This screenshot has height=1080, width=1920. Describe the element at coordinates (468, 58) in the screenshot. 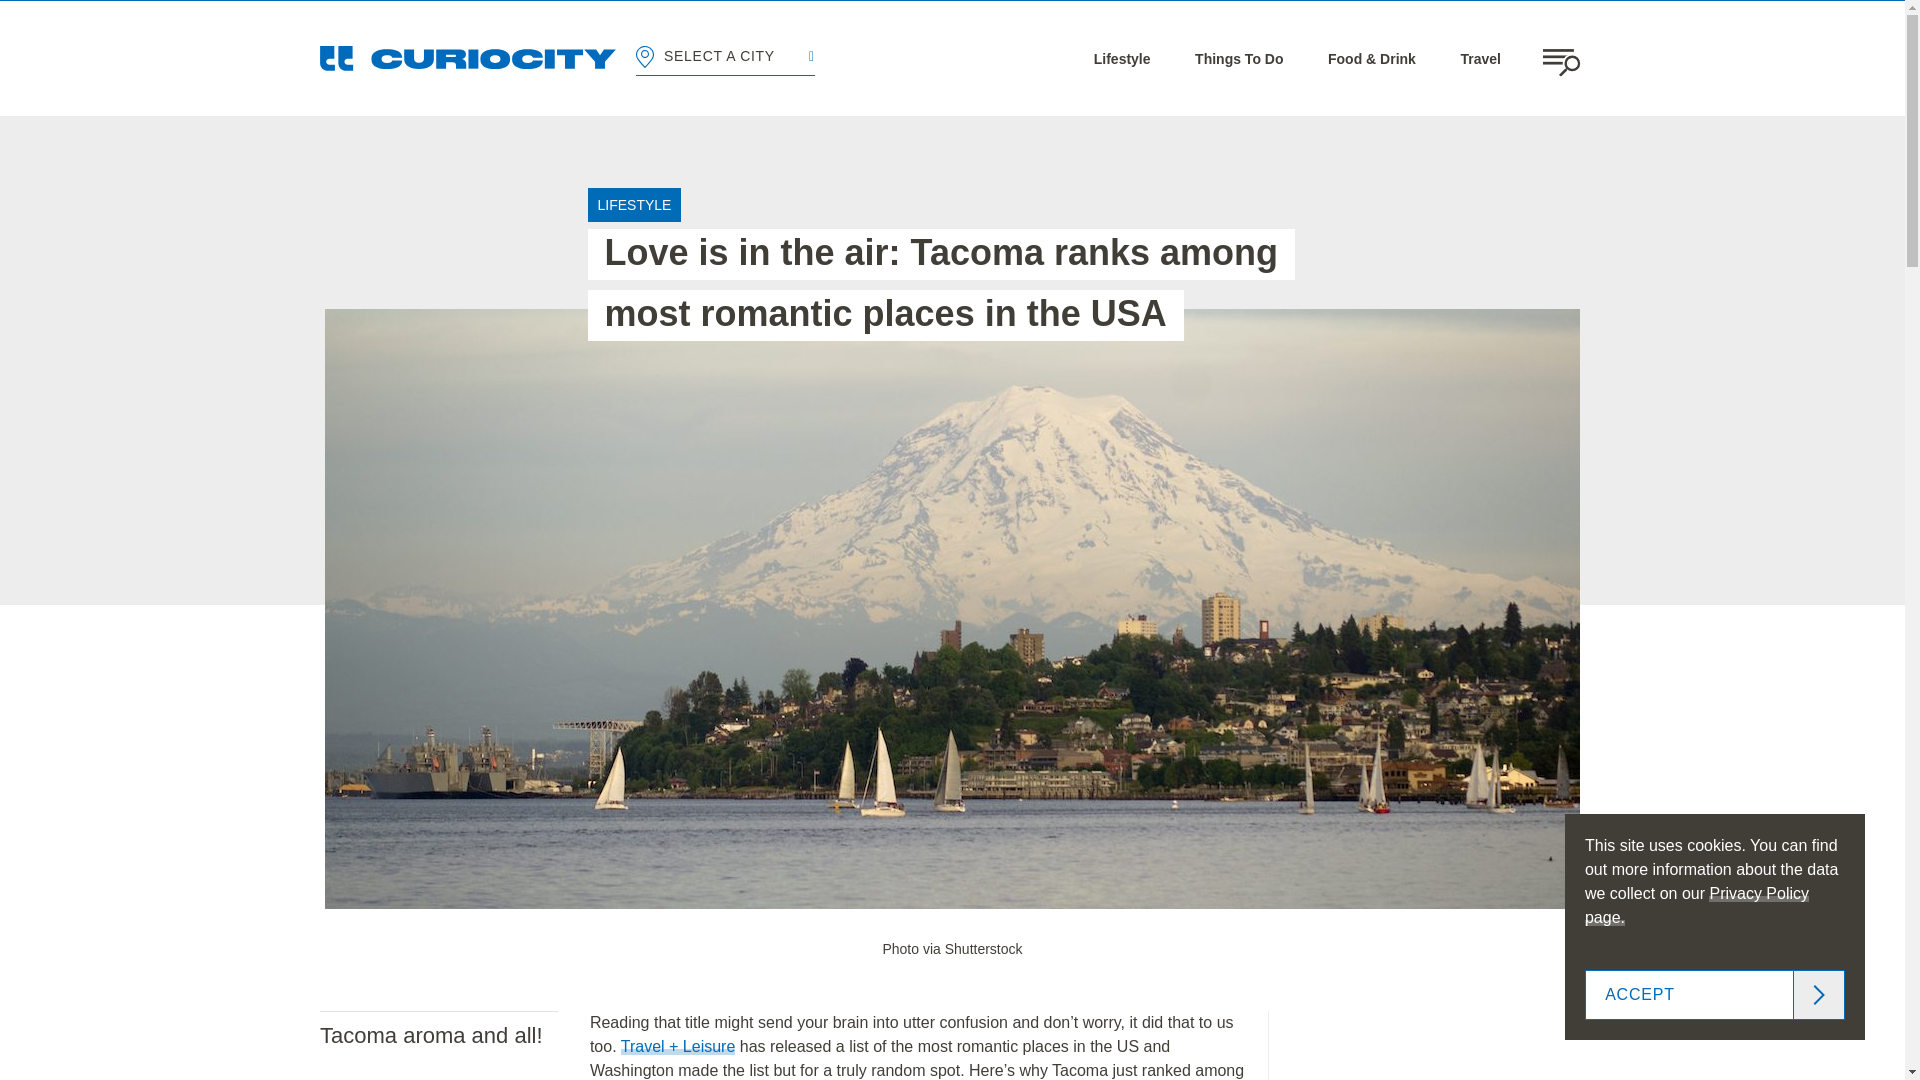

I see `goes to Home` at that location.